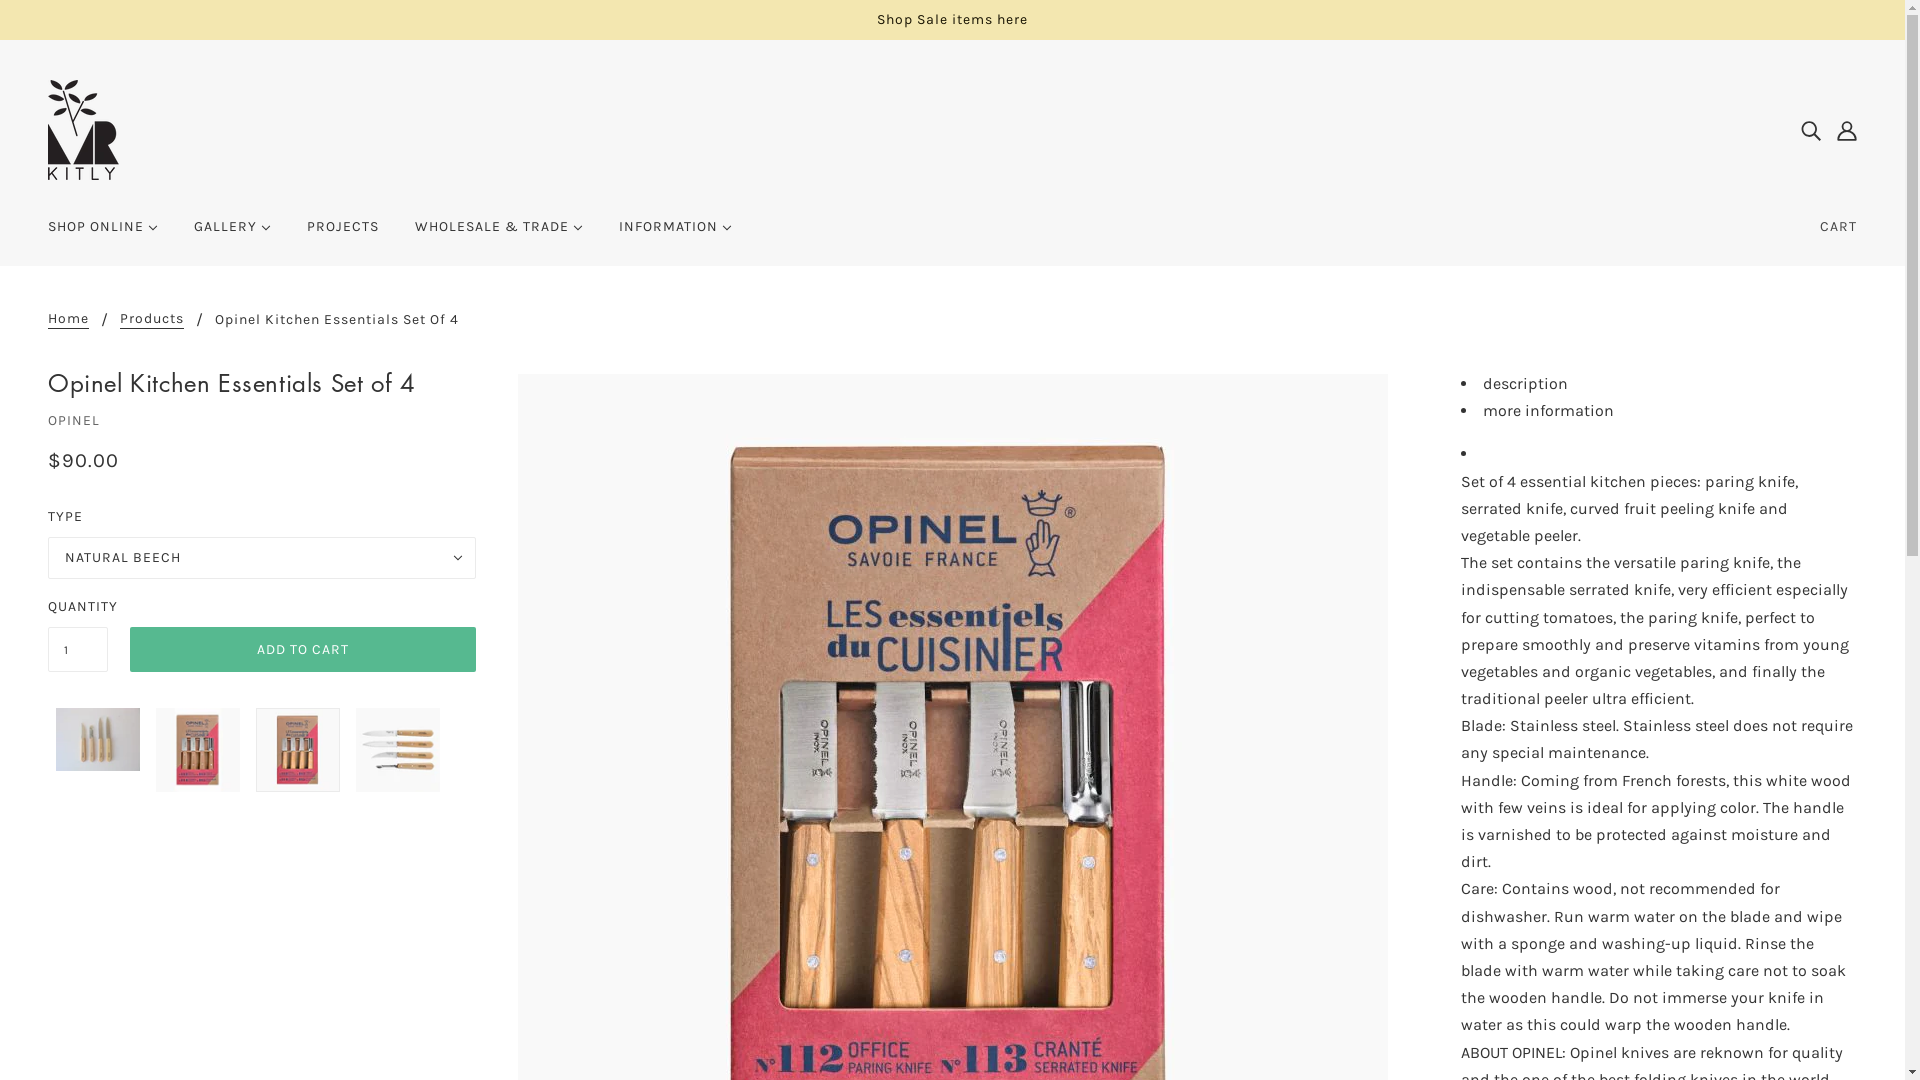 The image size is (1920, 1080). I want to click on OPINEL, so click(74, 420).